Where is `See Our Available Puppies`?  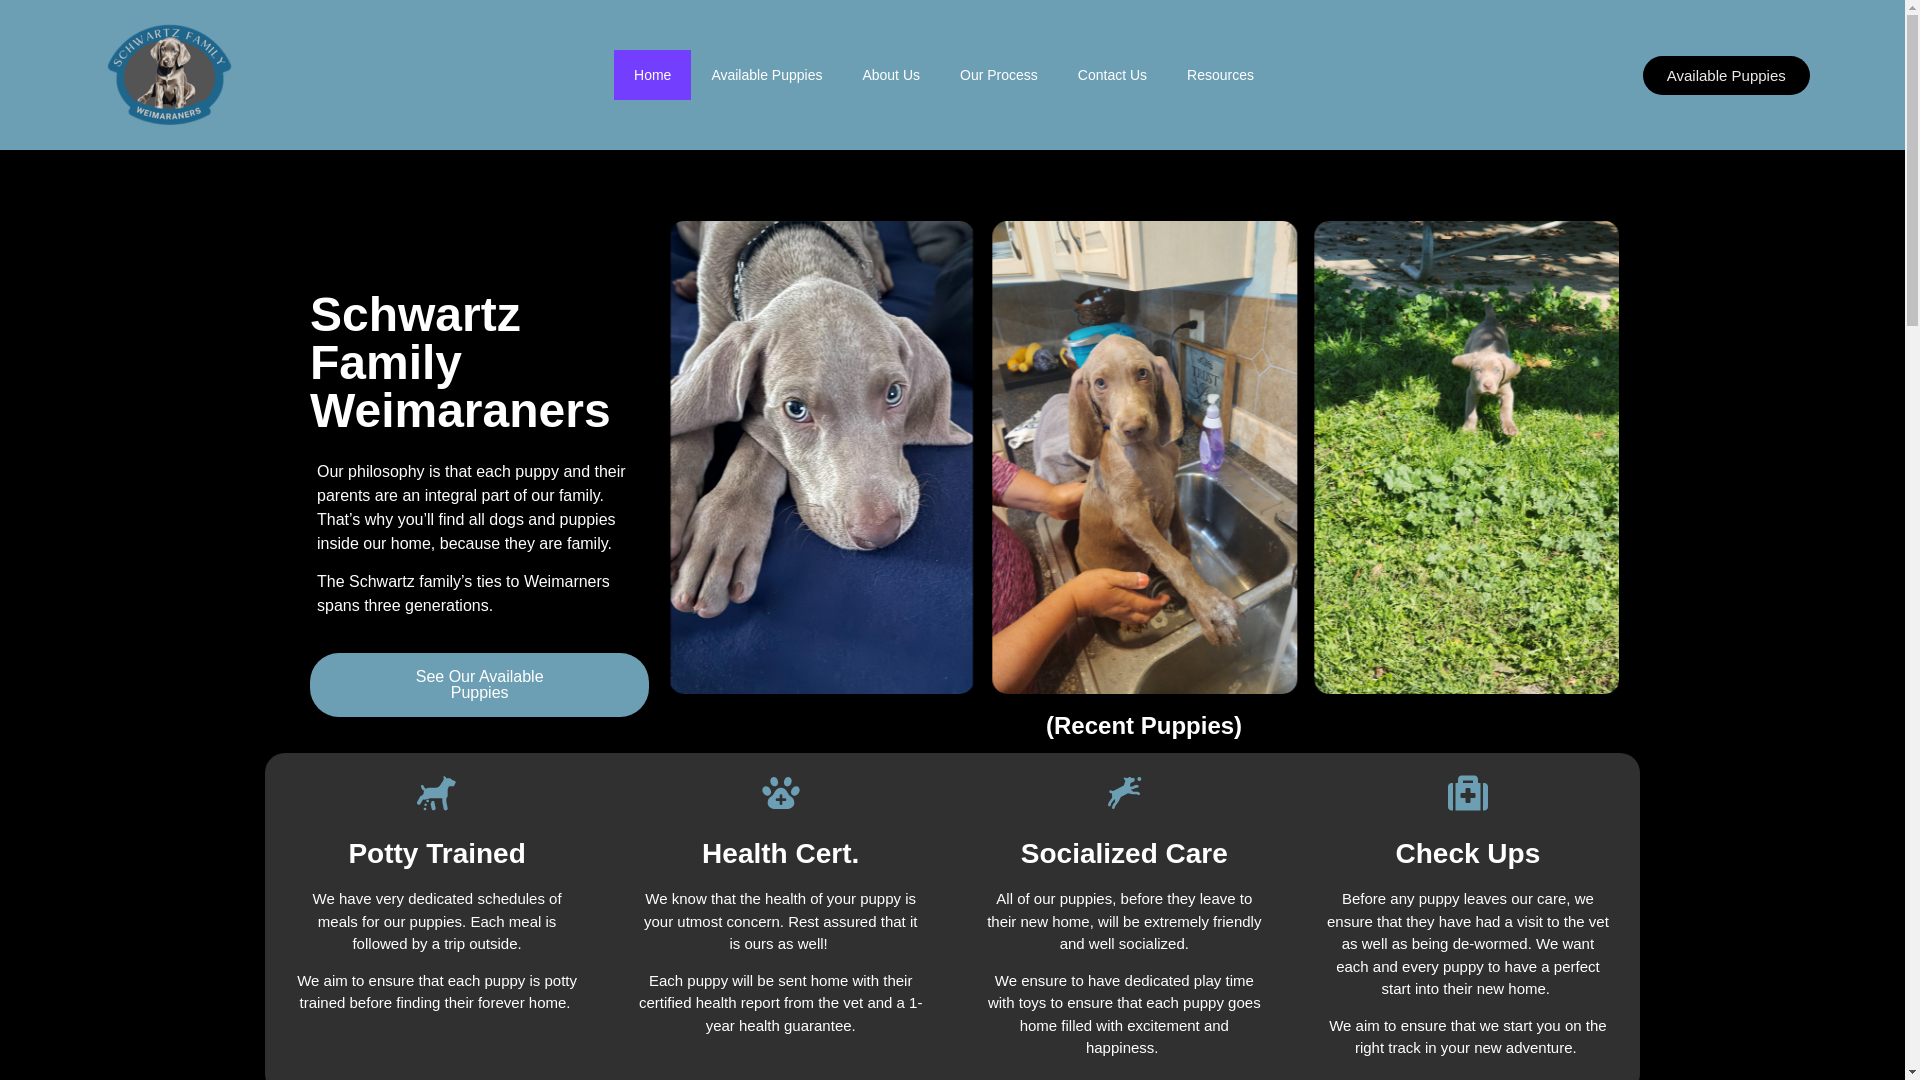 See Our Available Puppies is located at coordinates (478, 685).